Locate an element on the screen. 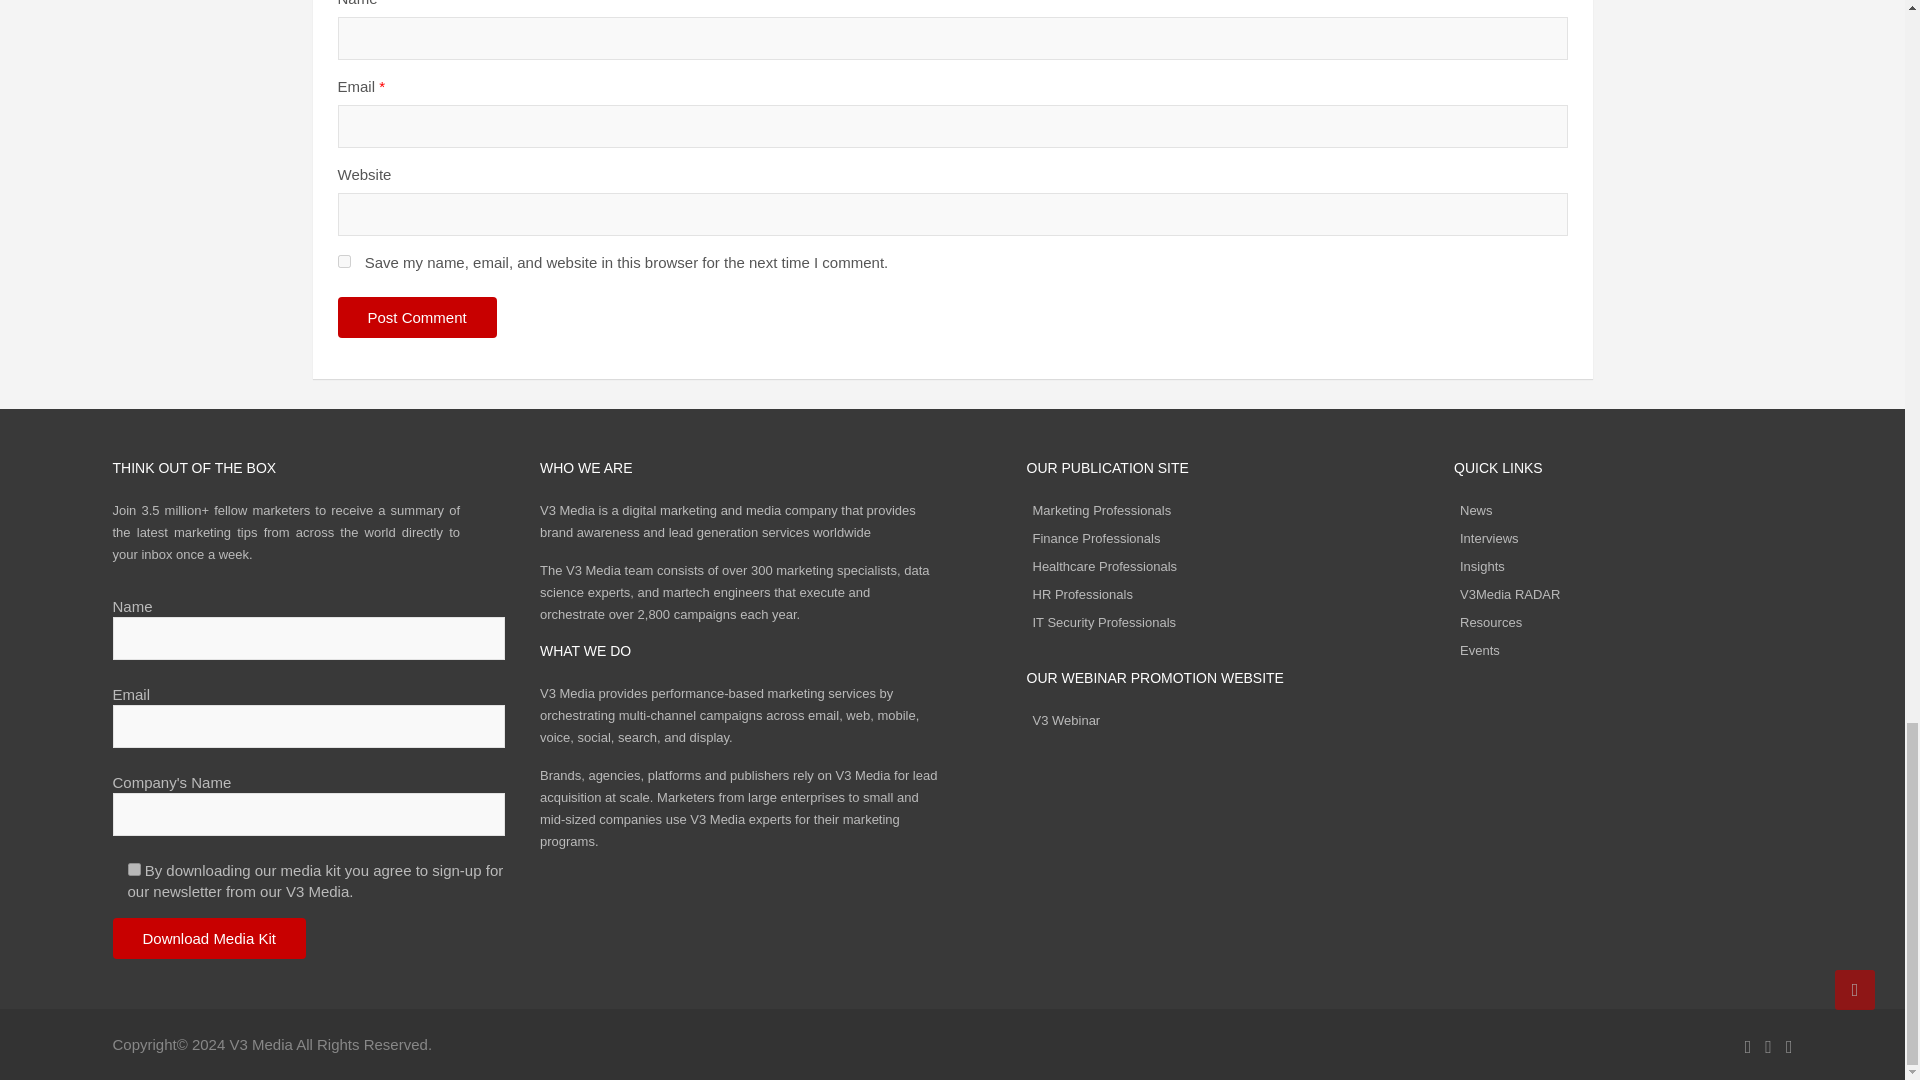 This screenshot has width=1920, height=1080. Marketing Professionals is located at coordinates (1102, 510).